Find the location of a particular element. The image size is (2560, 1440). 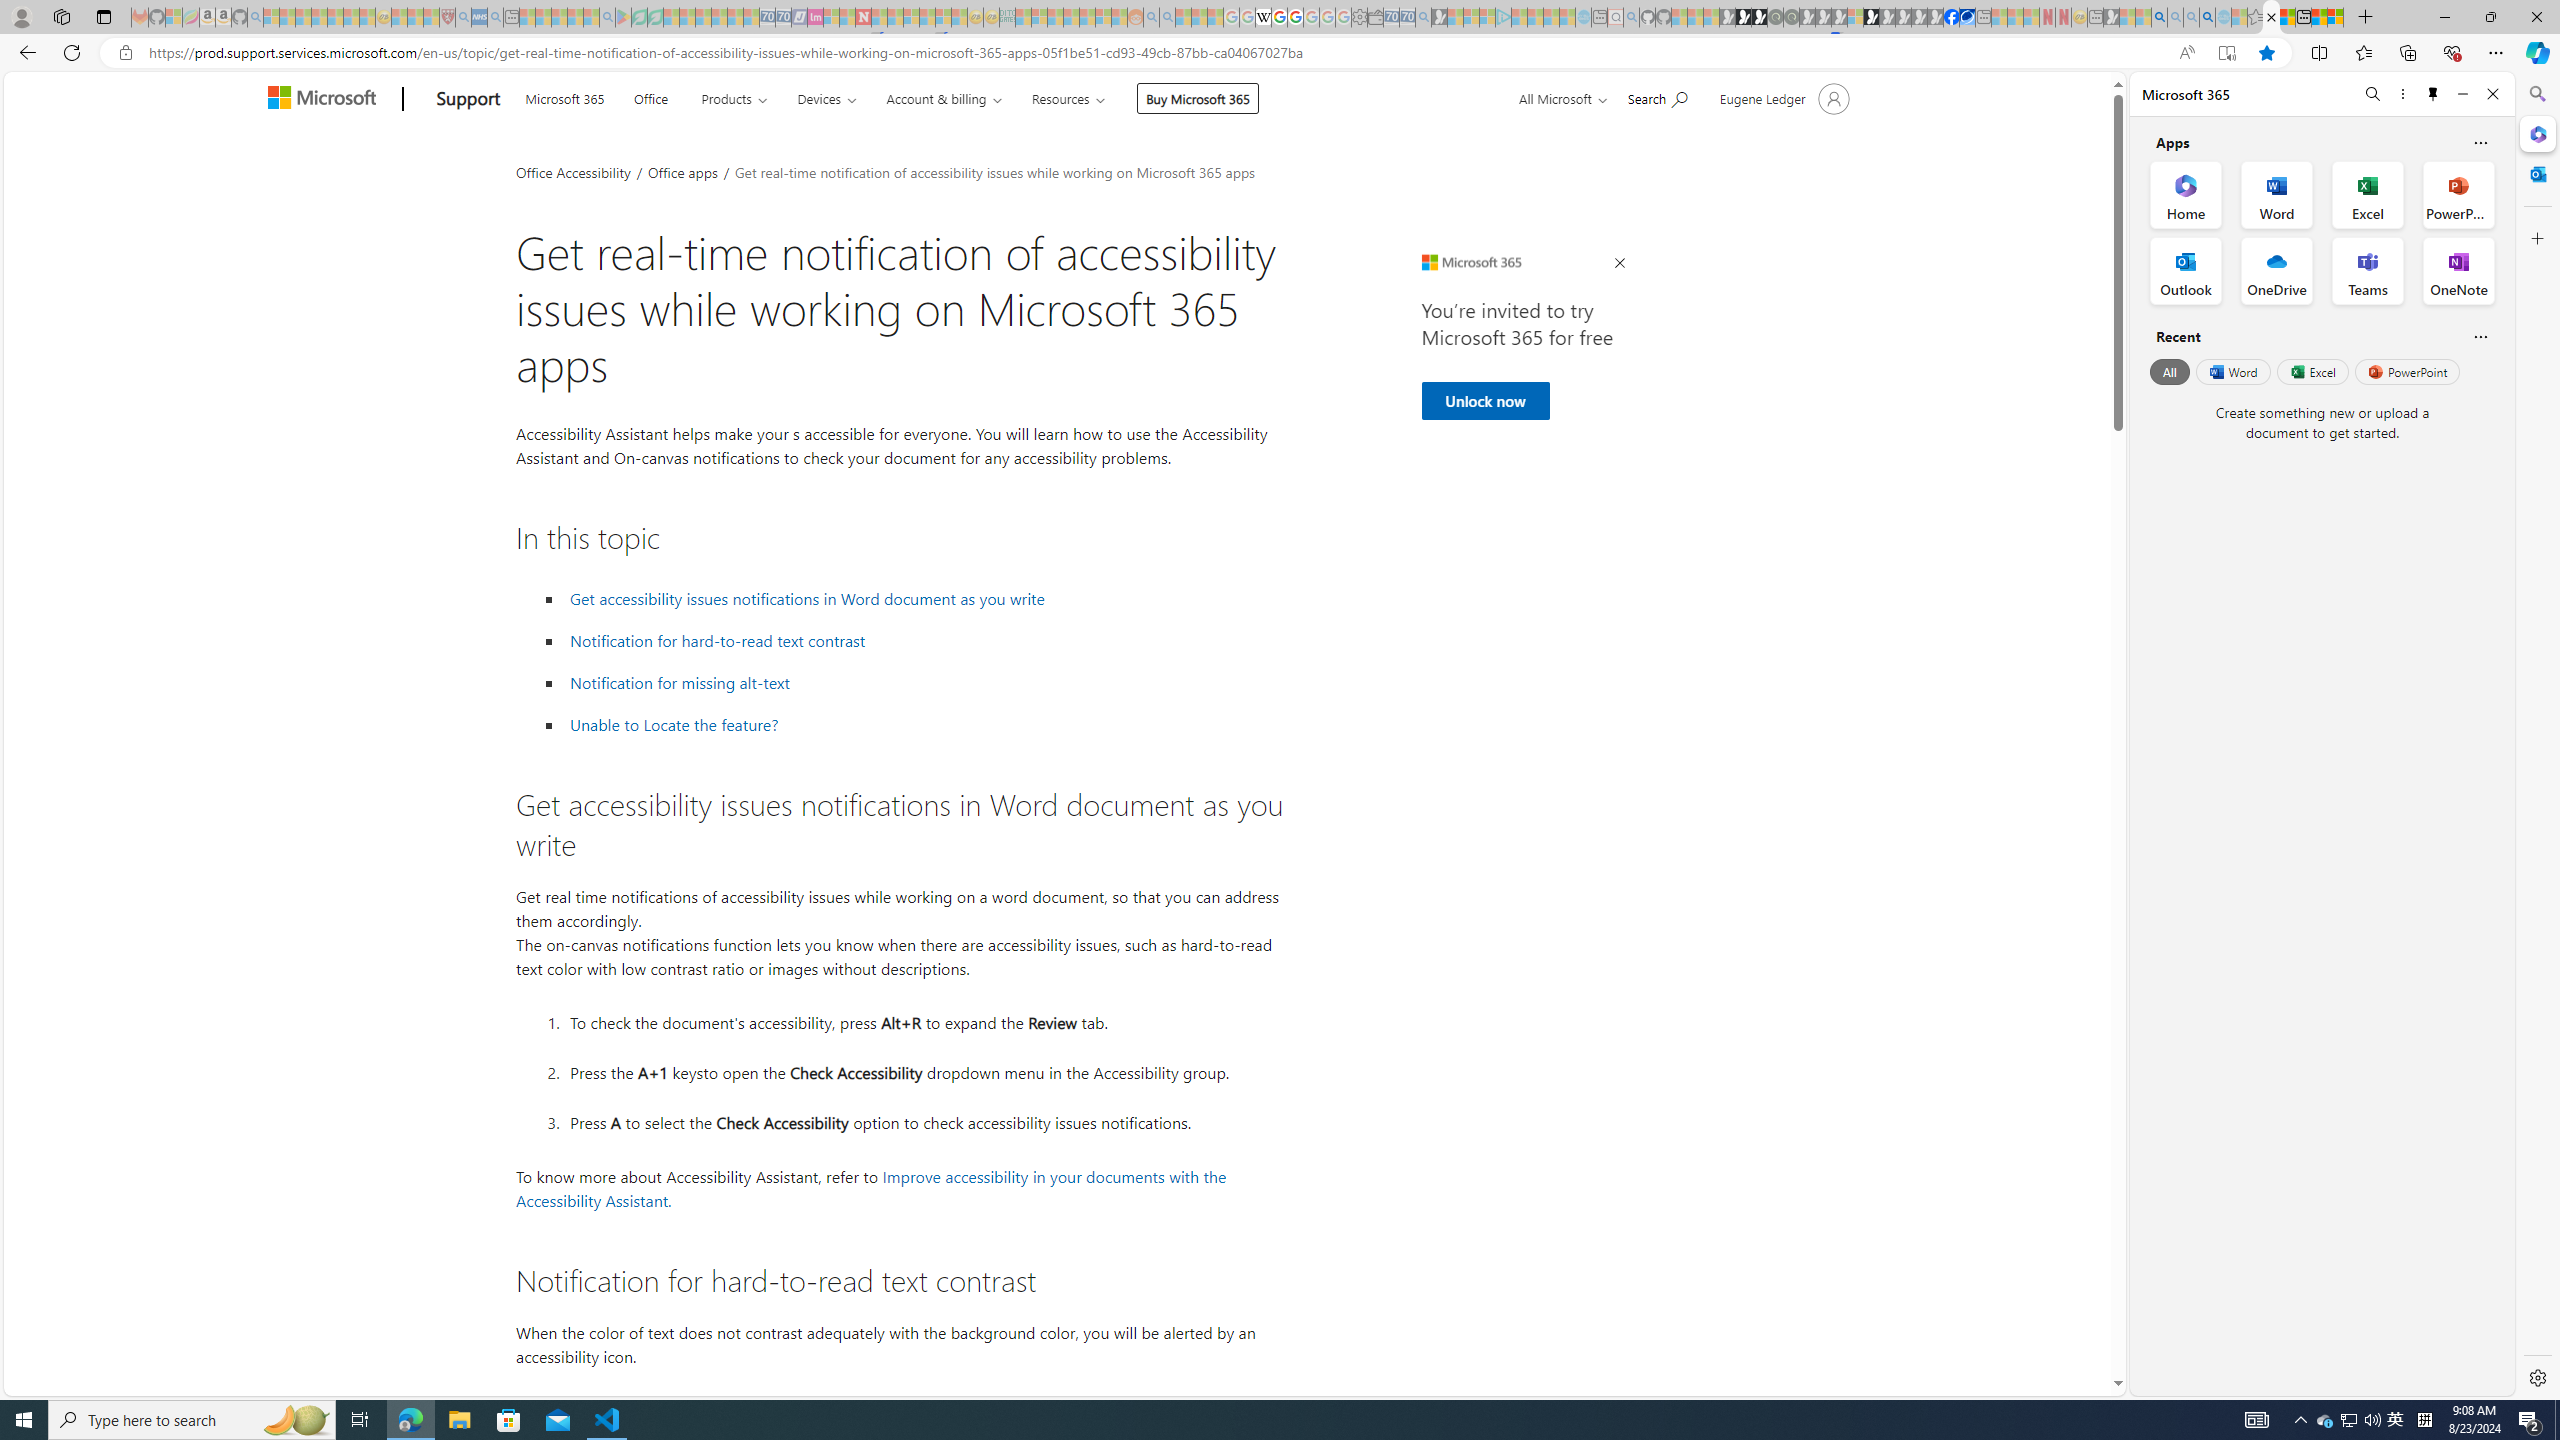

Notification for hard-to-read text contrast is located at coordinates (924, 641).